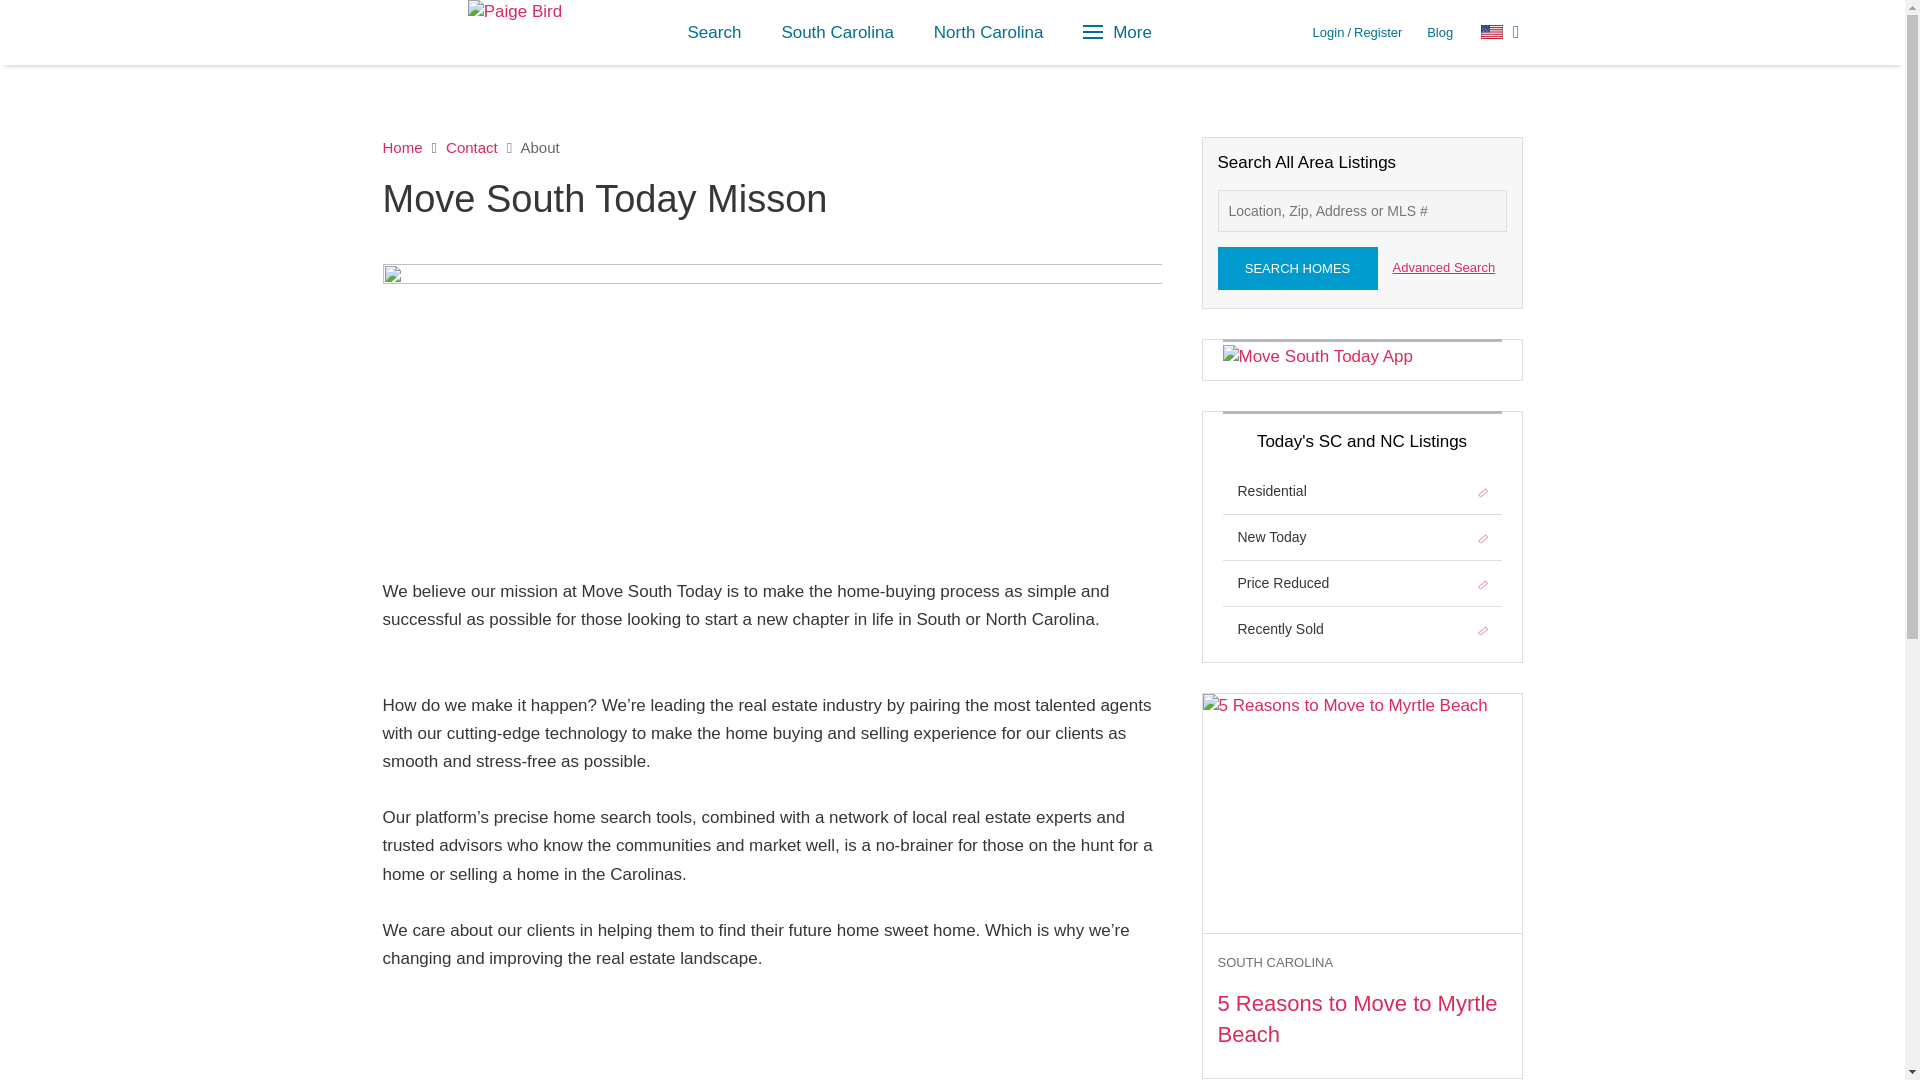 The image size is (1920, 1080). I want to click on Move South Today App Download, so click(1317, 356).